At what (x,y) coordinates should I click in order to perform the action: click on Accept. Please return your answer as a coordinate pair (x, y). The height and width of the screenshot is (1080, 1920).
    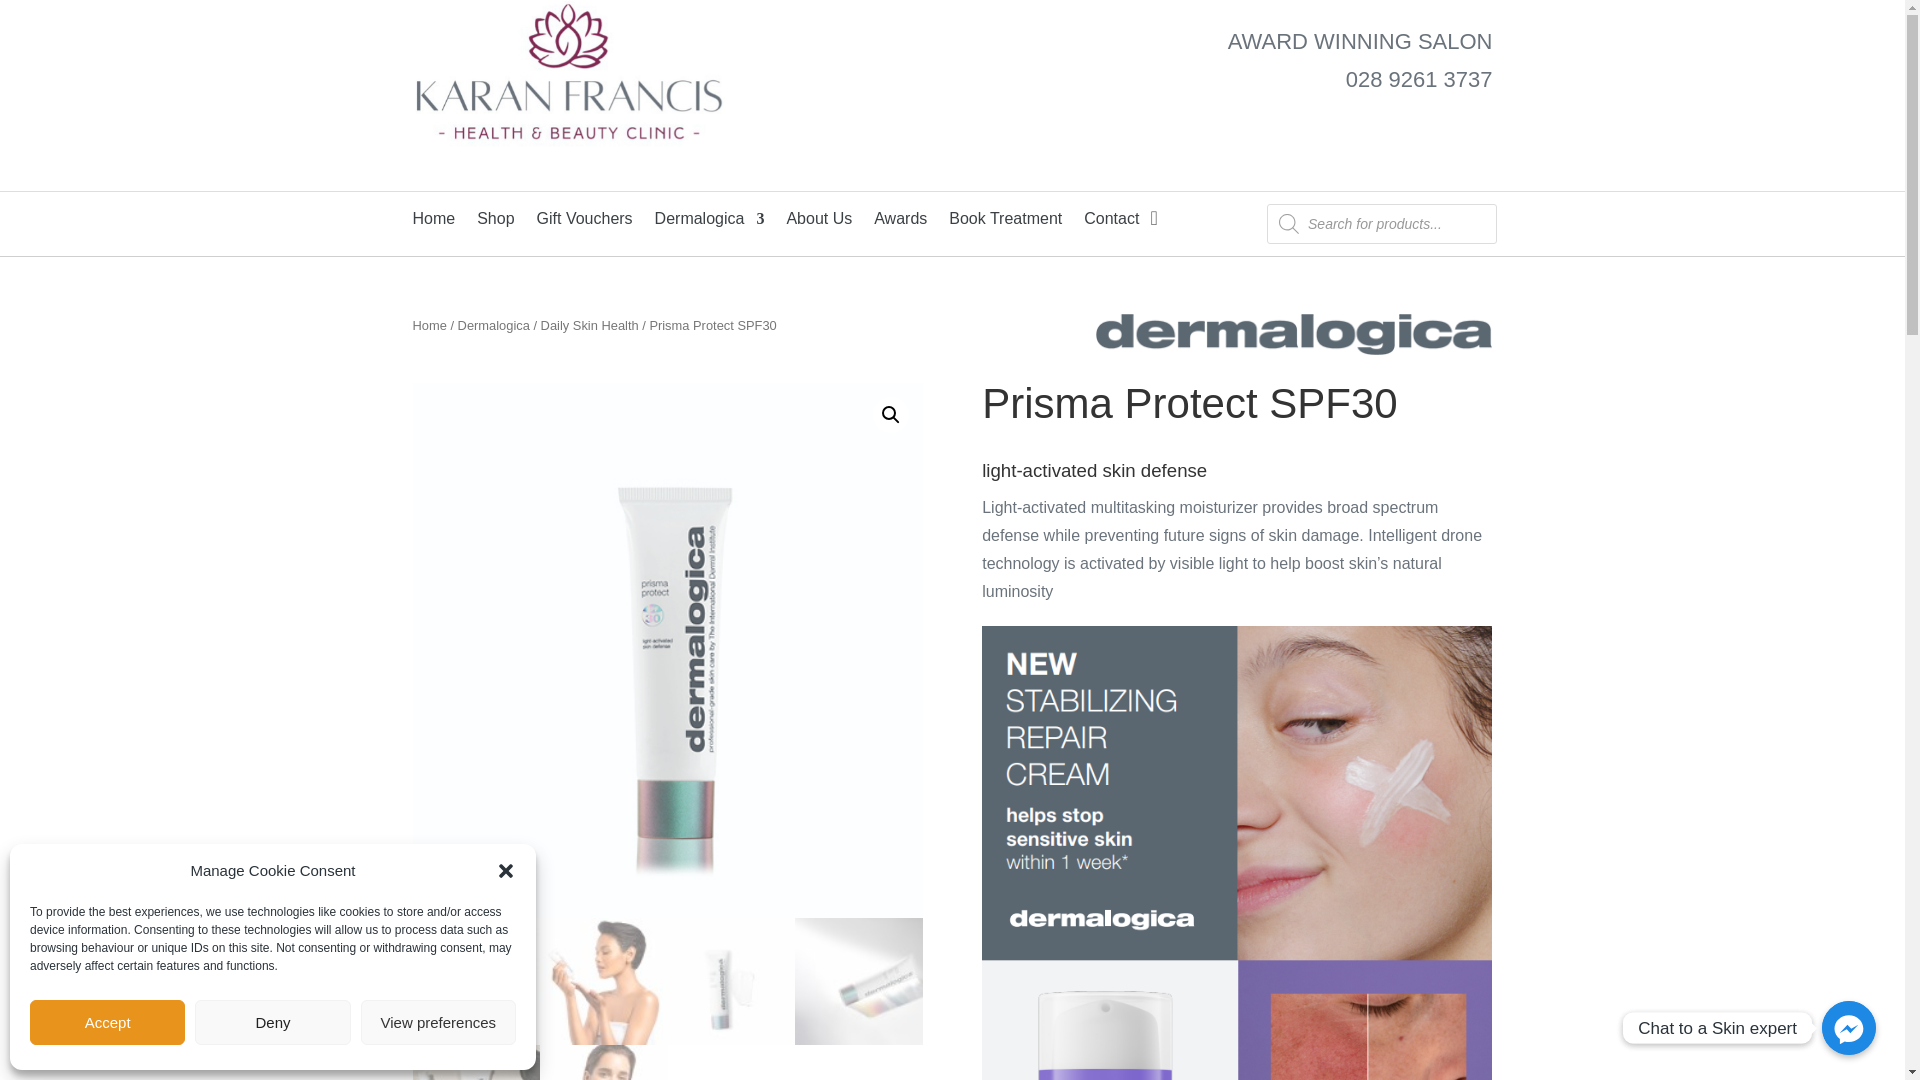
    Looking at the image, I should click on (107, 1022).